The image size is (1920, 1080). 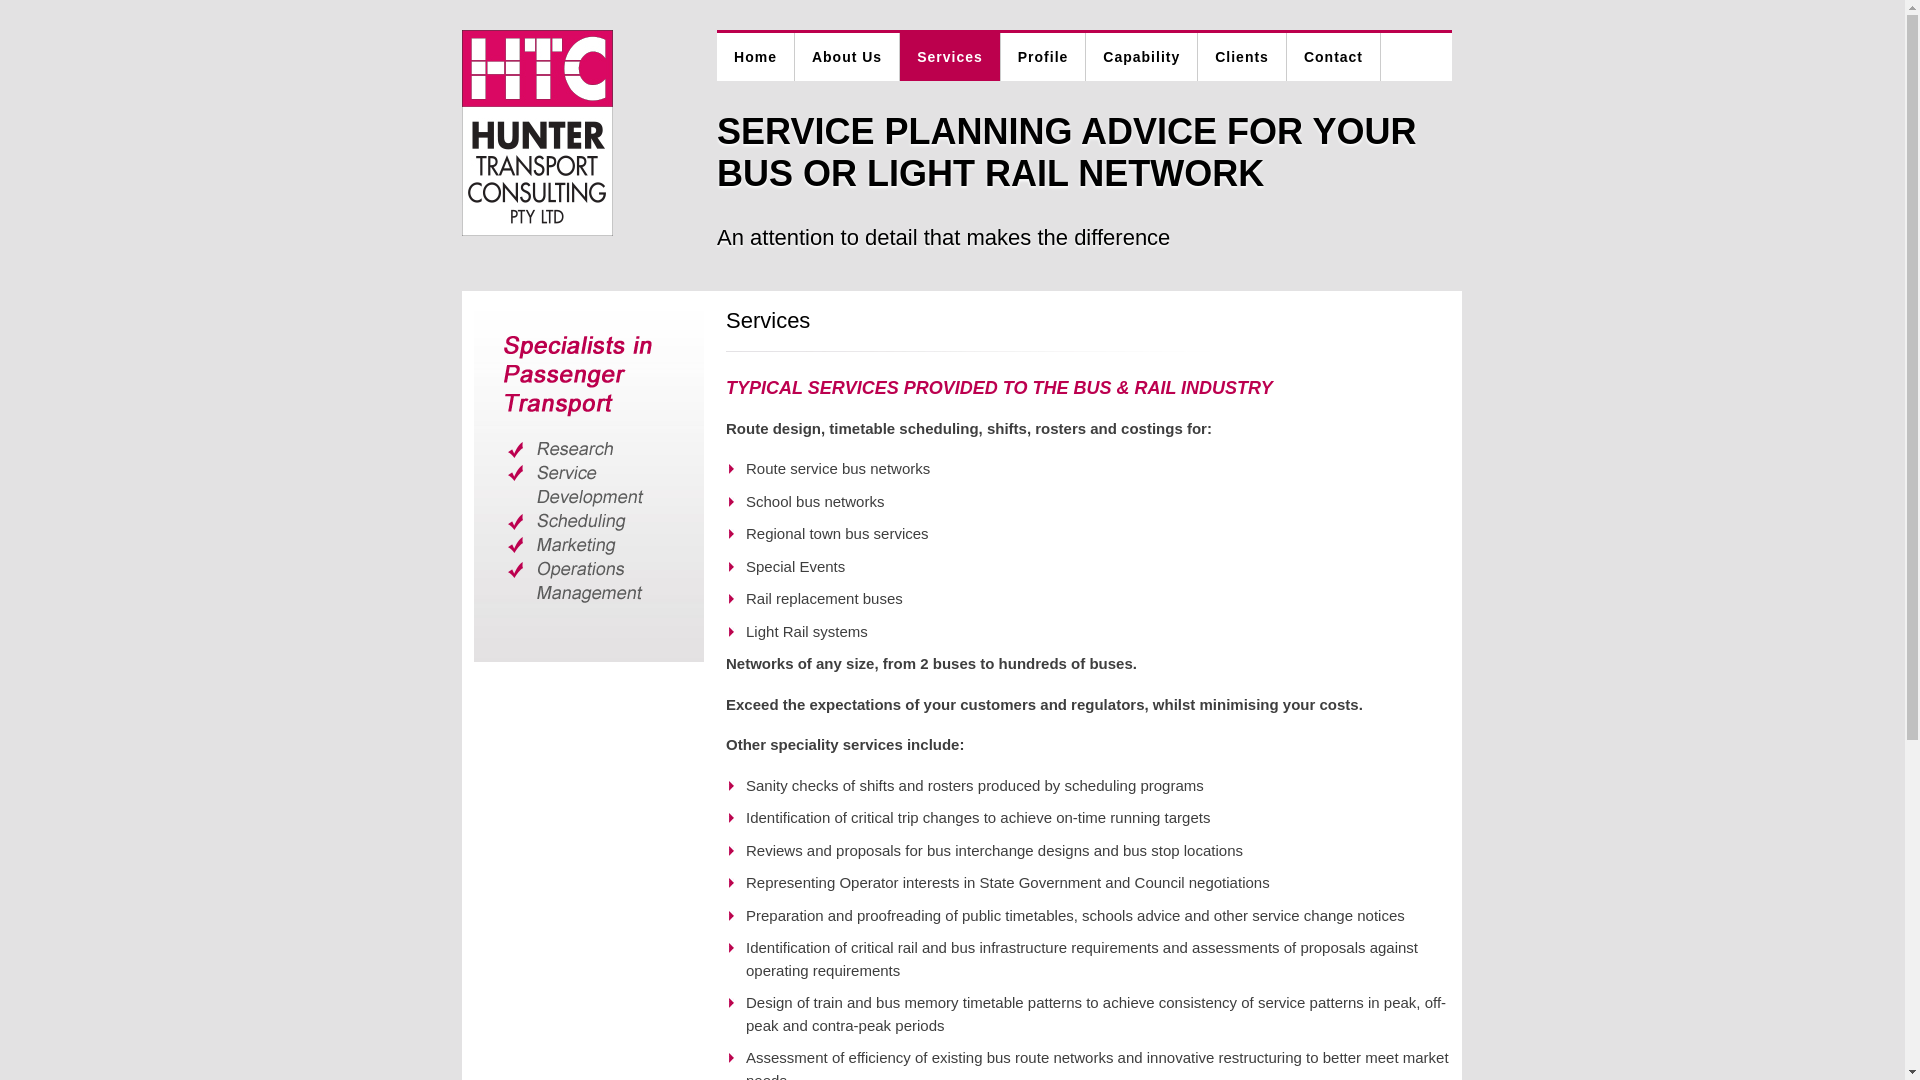 I want to click on Profile, so click(x=1044, y=57).